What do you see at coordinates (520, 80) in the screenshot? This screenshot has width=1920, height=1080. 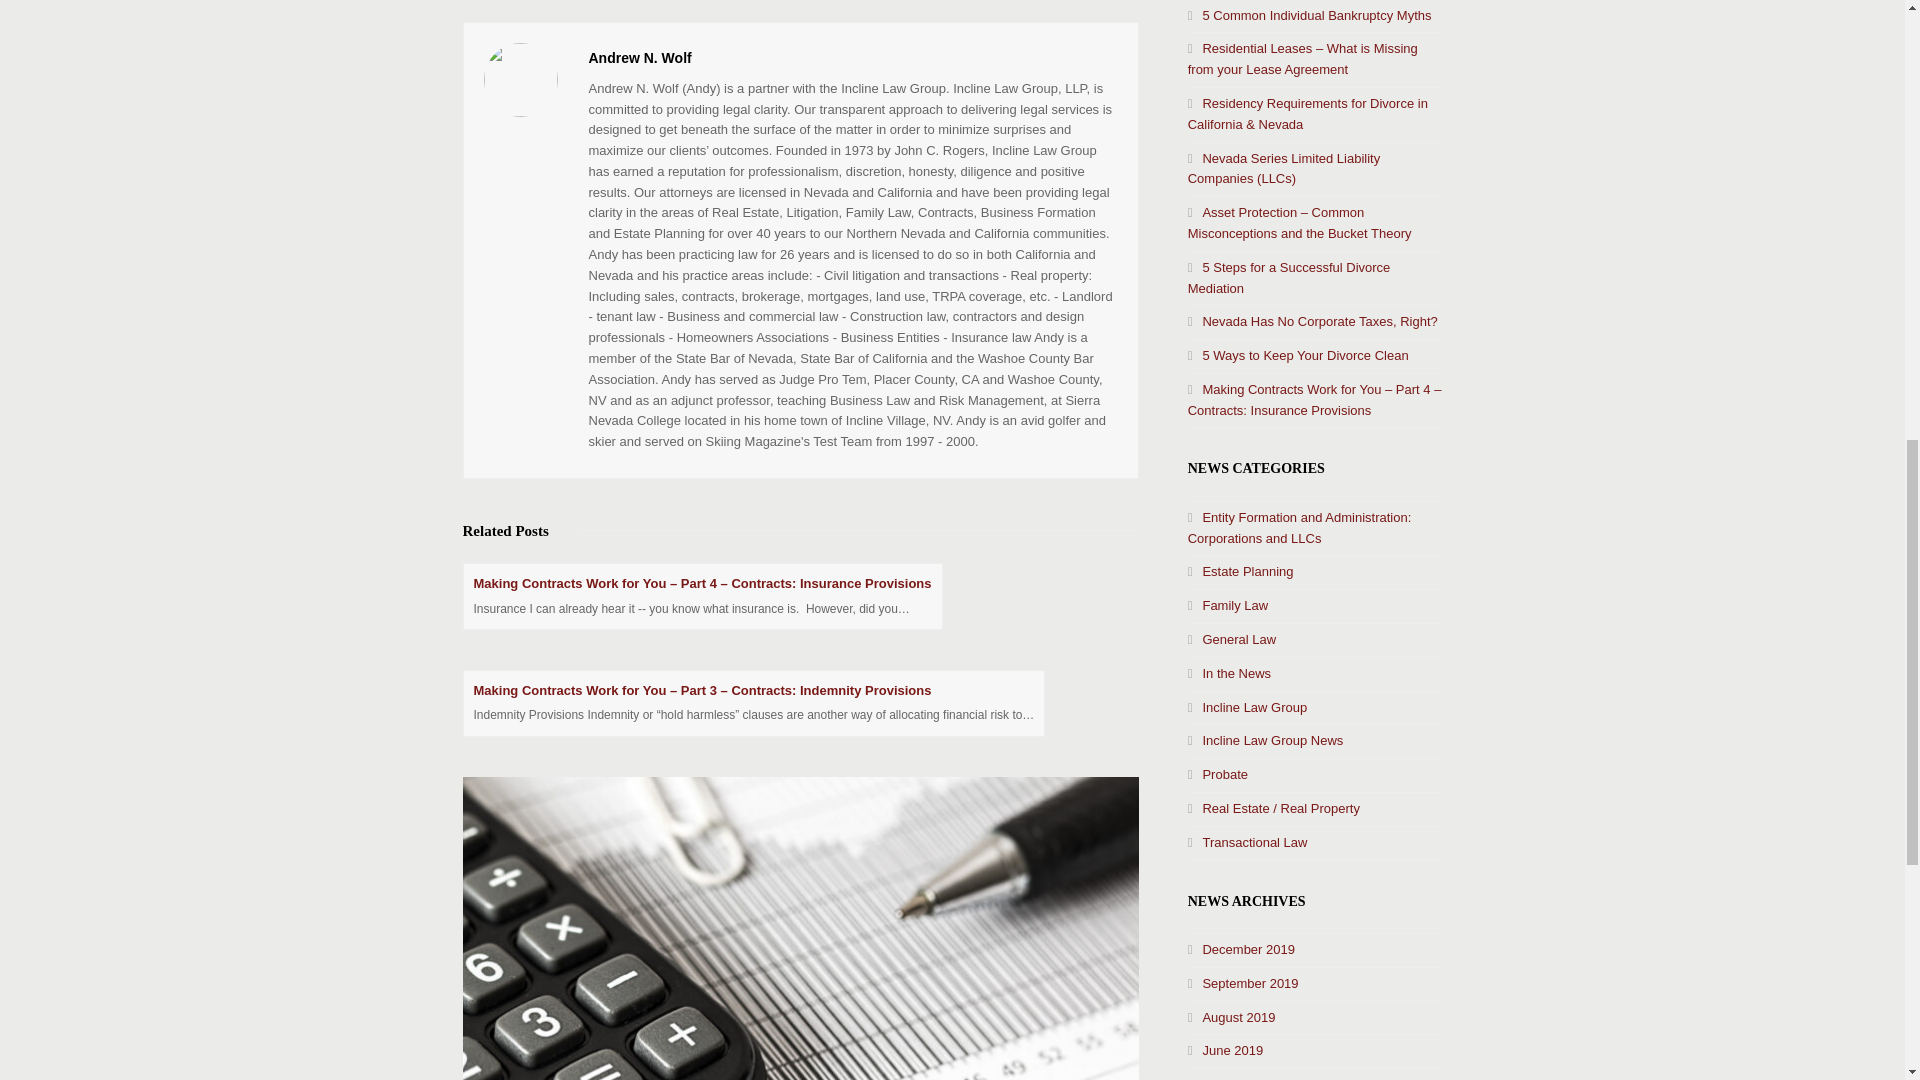 I see `Visit Author Page` at bounding box center [520, 80].